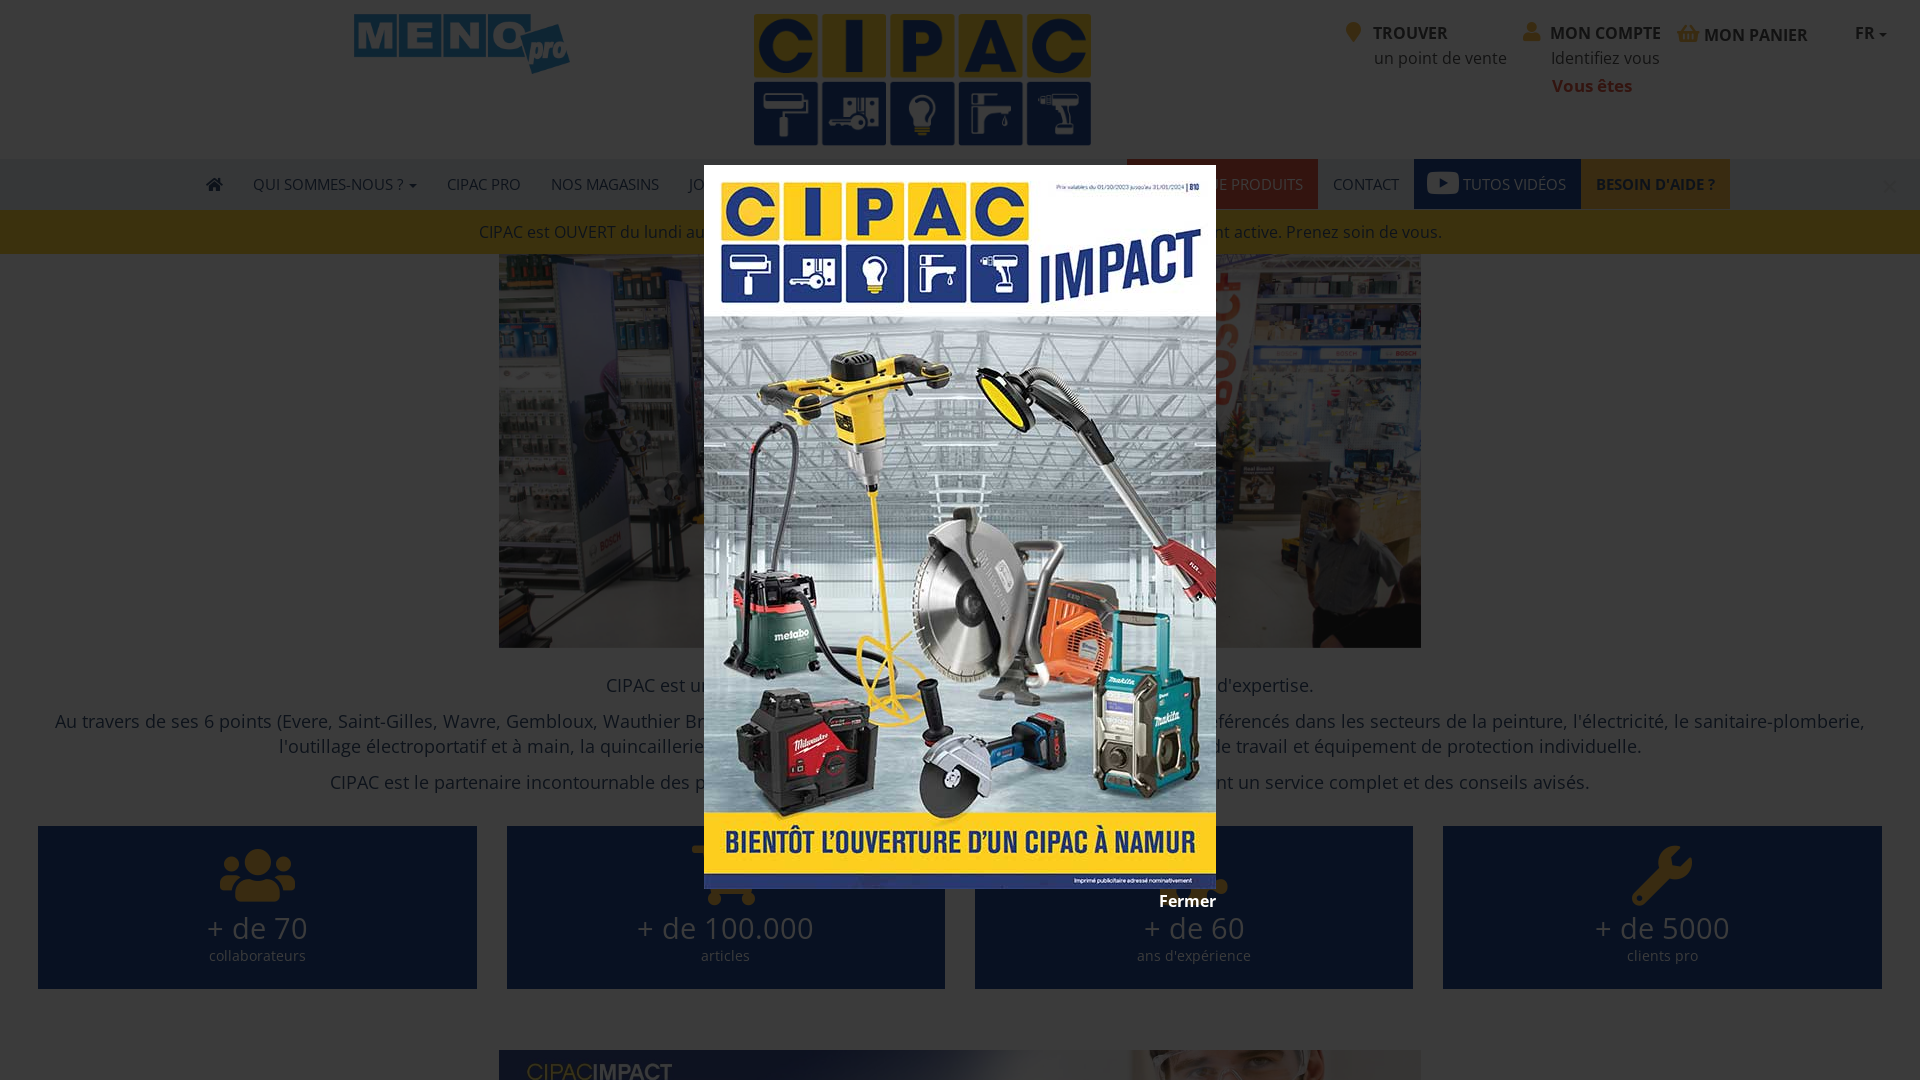 The height and width of the screenshot is (1080, 1920). Describe the element at coordinates (605, 184) in the screenshot. I see `NOS MAGASINS` at that location.